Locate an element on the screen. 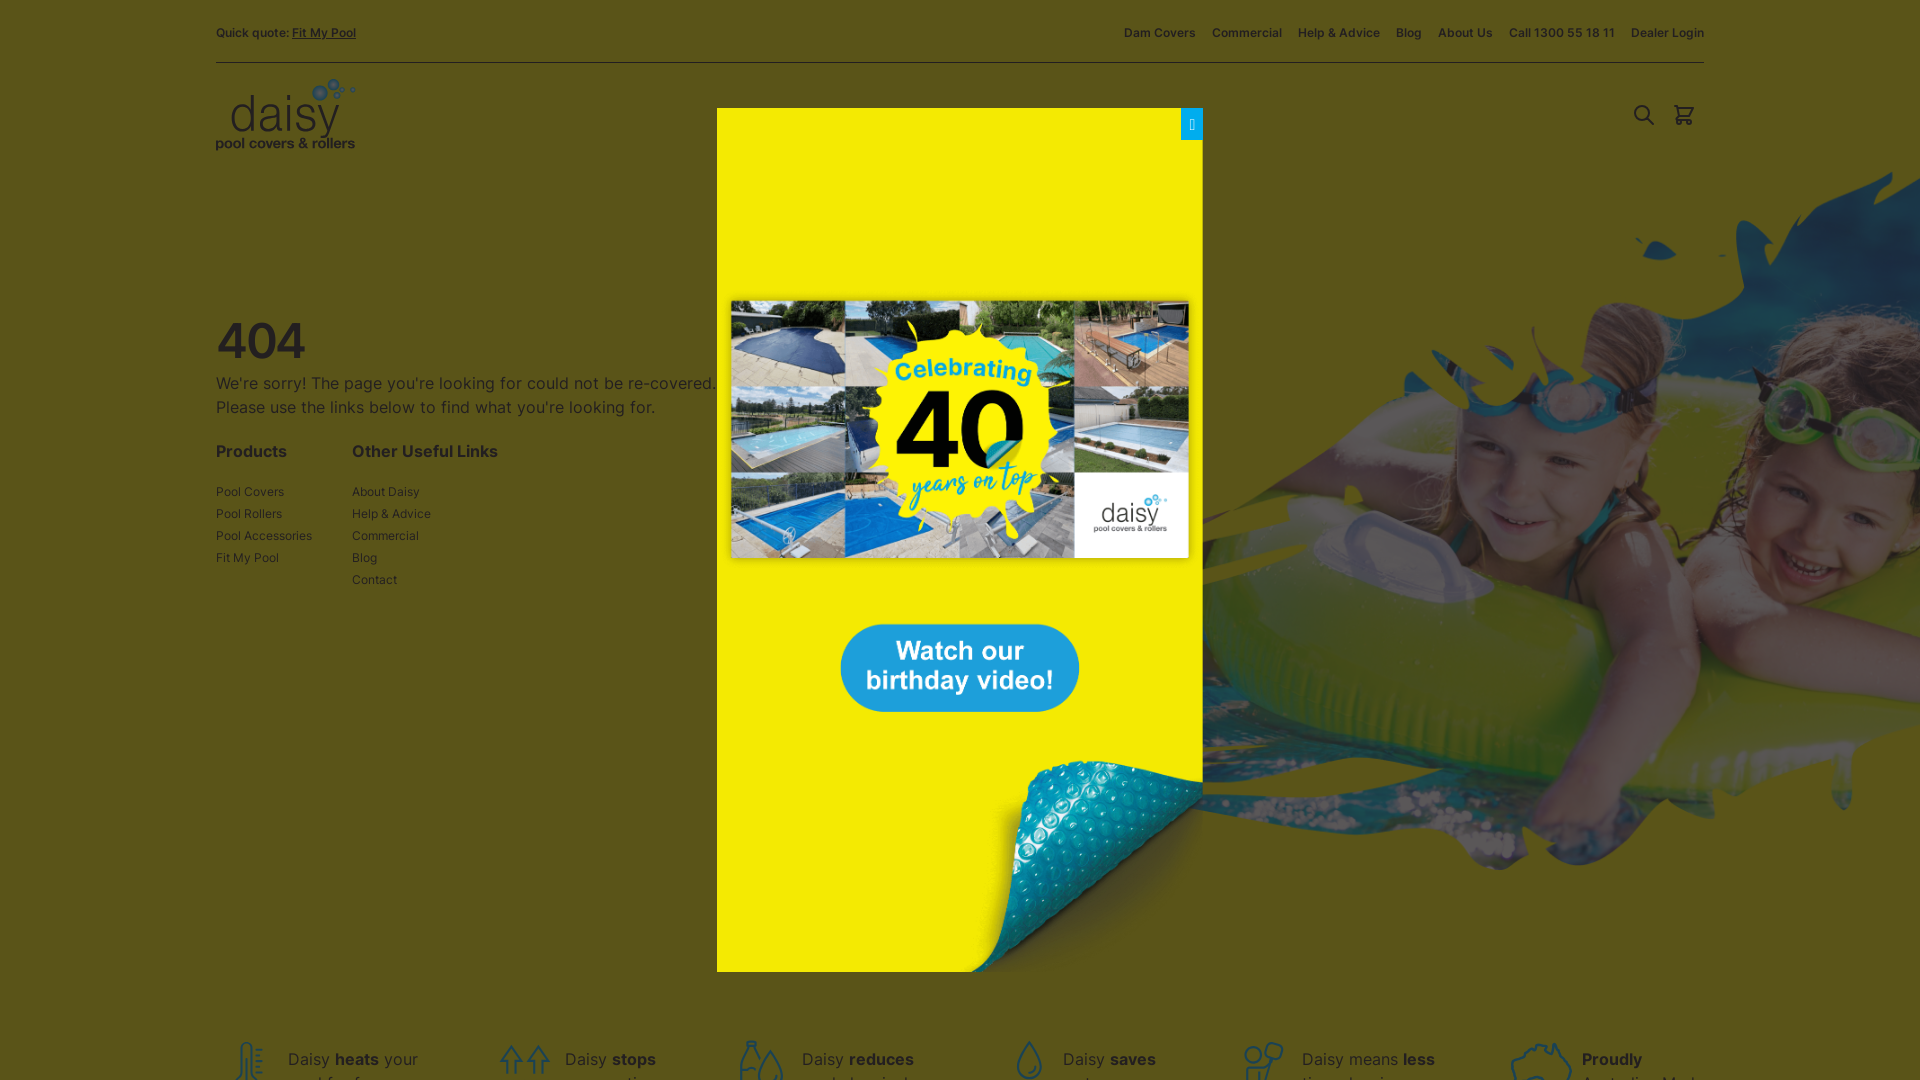 This screenshot has height=1080, width=1920. About Daisy is located at coordinates (386, 492).